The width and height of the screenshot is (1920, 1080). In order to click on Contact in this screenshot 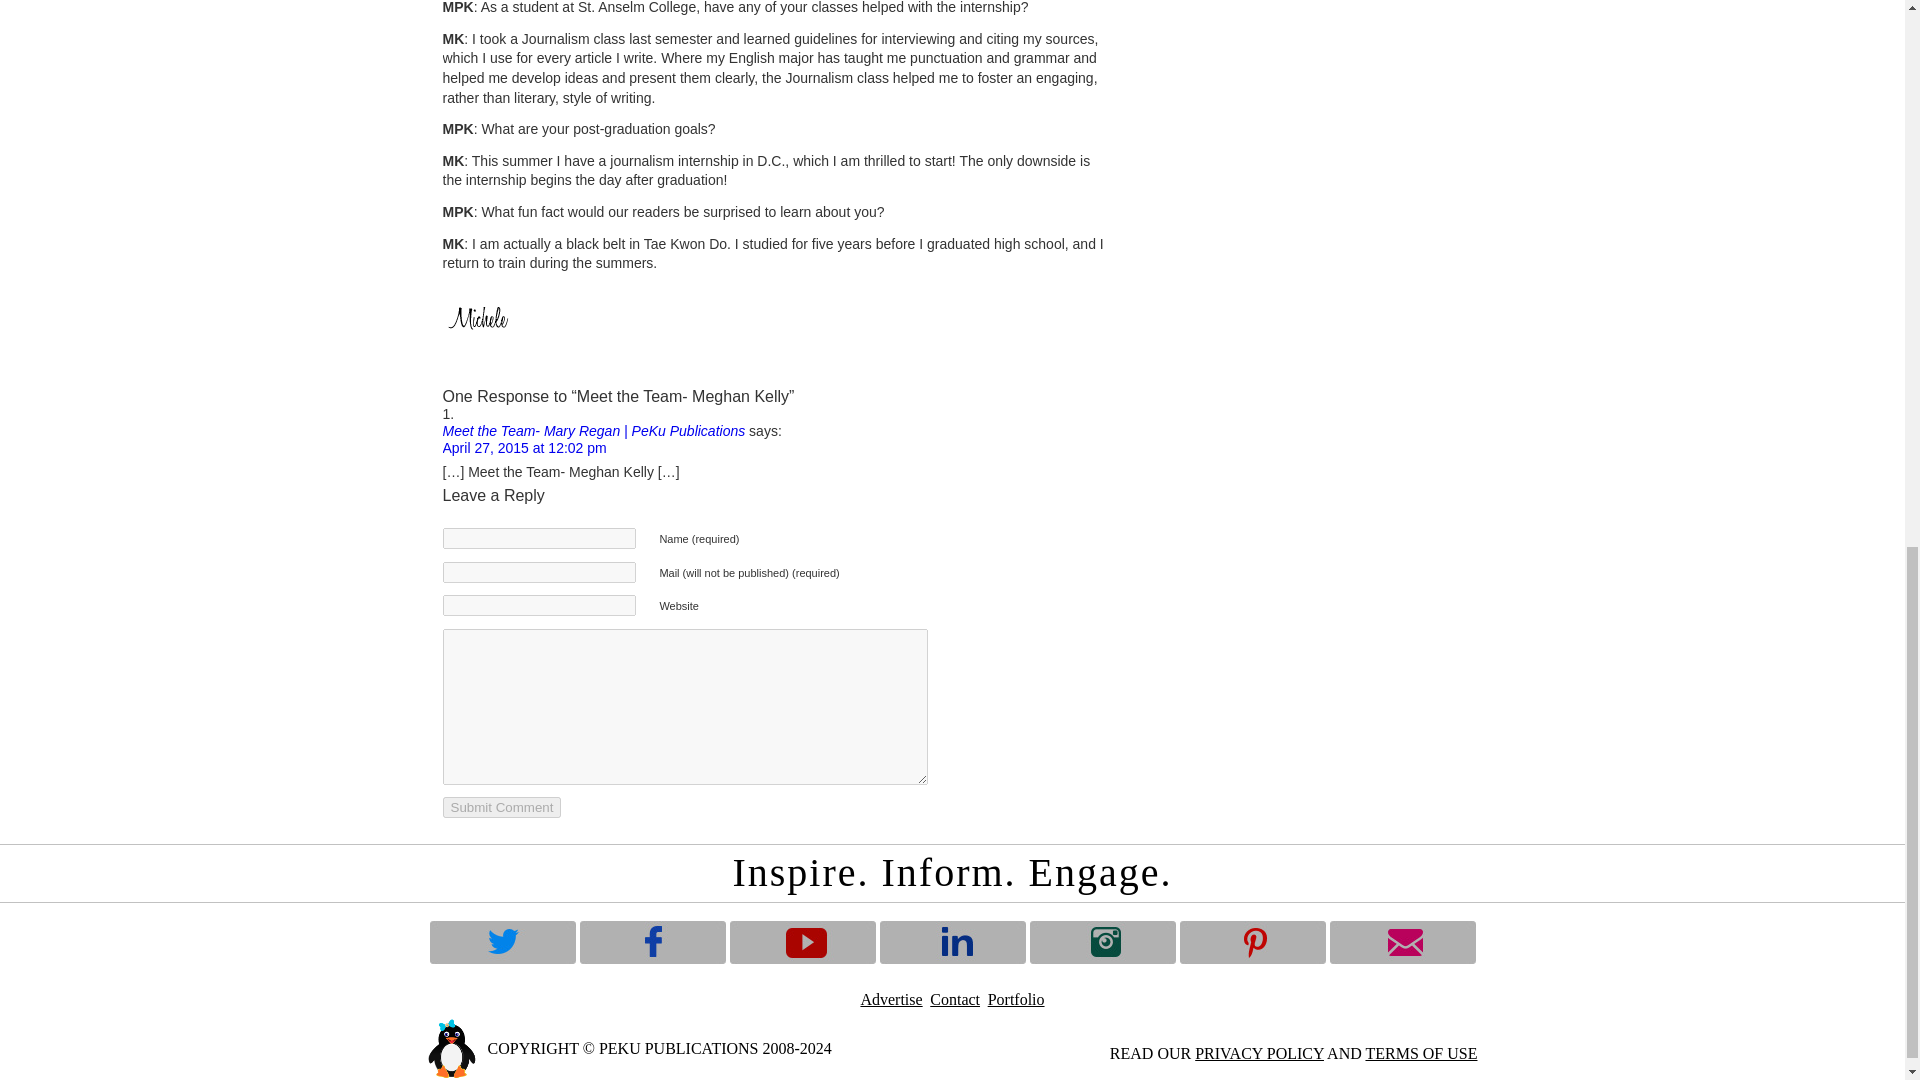, I will do `click(954, 999)`.